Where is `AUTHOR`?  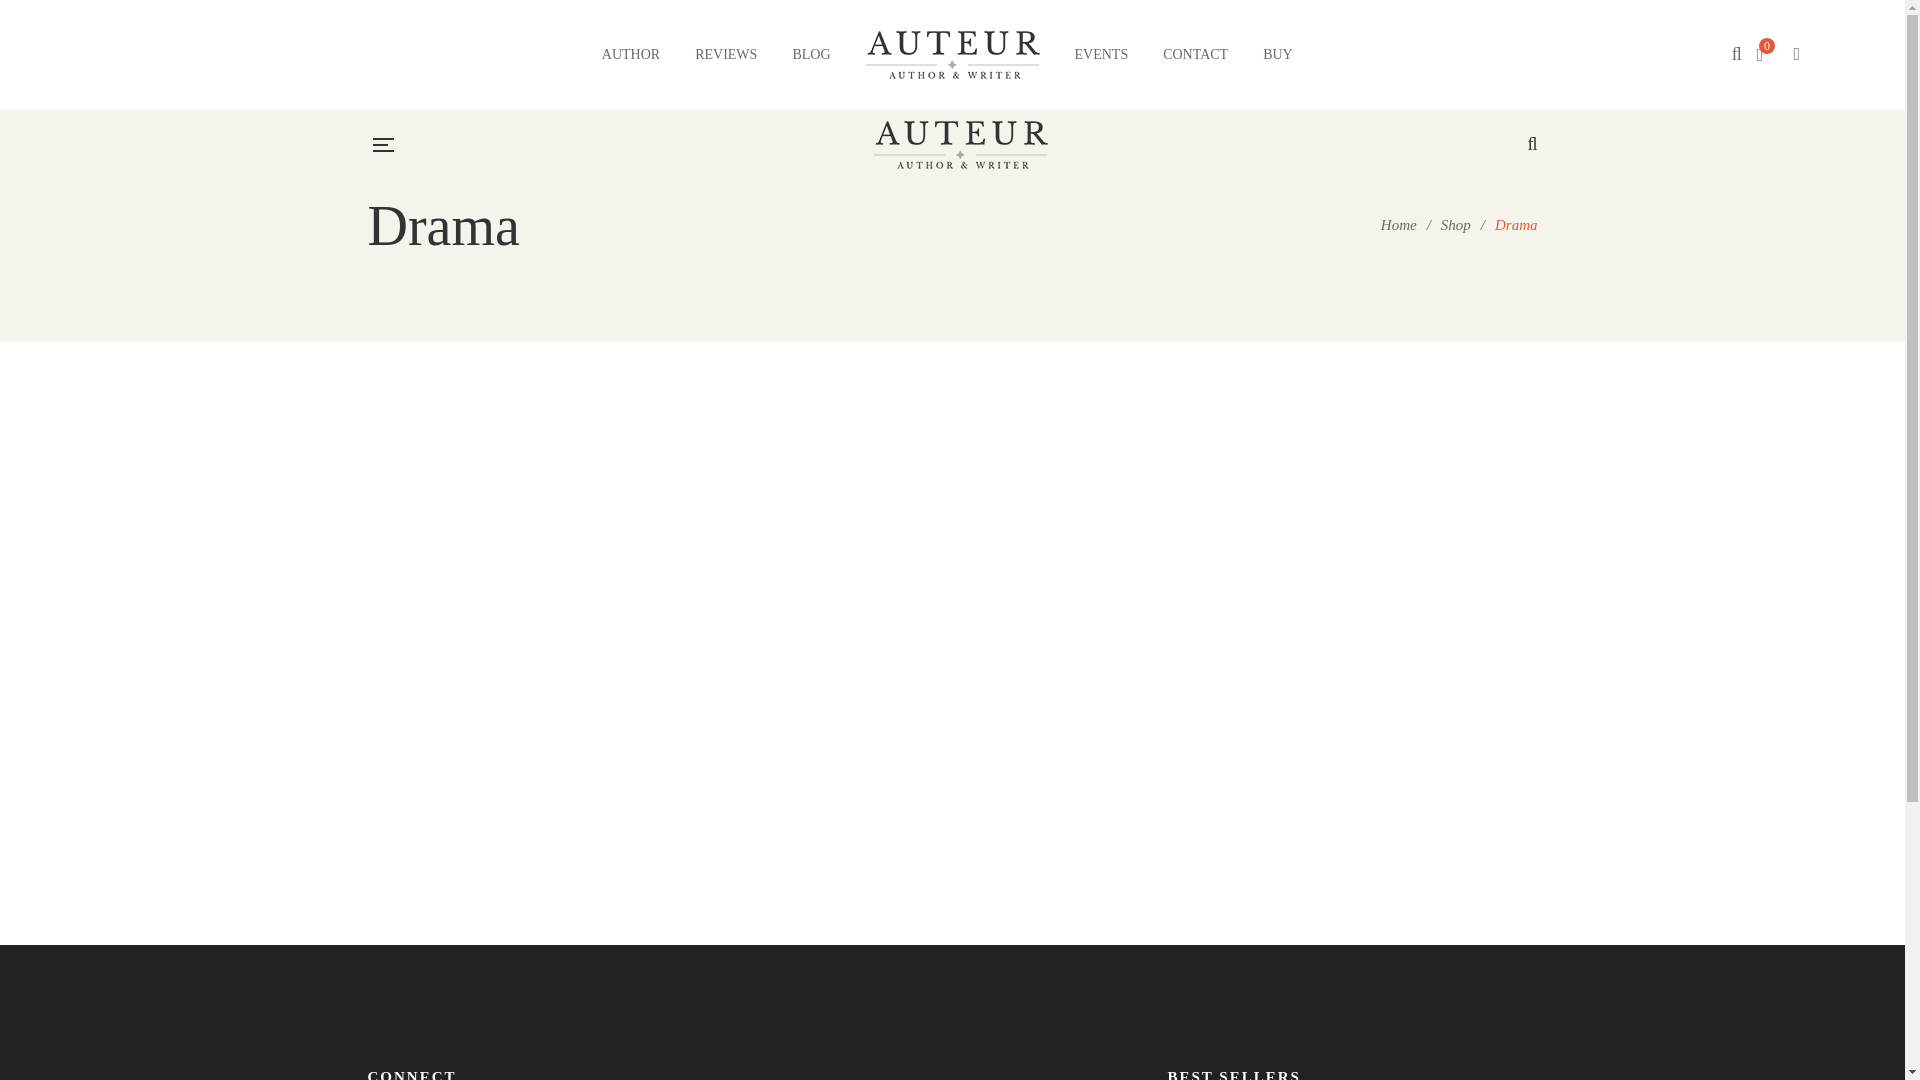
AUTHOR is located at coordinates (631, 54).